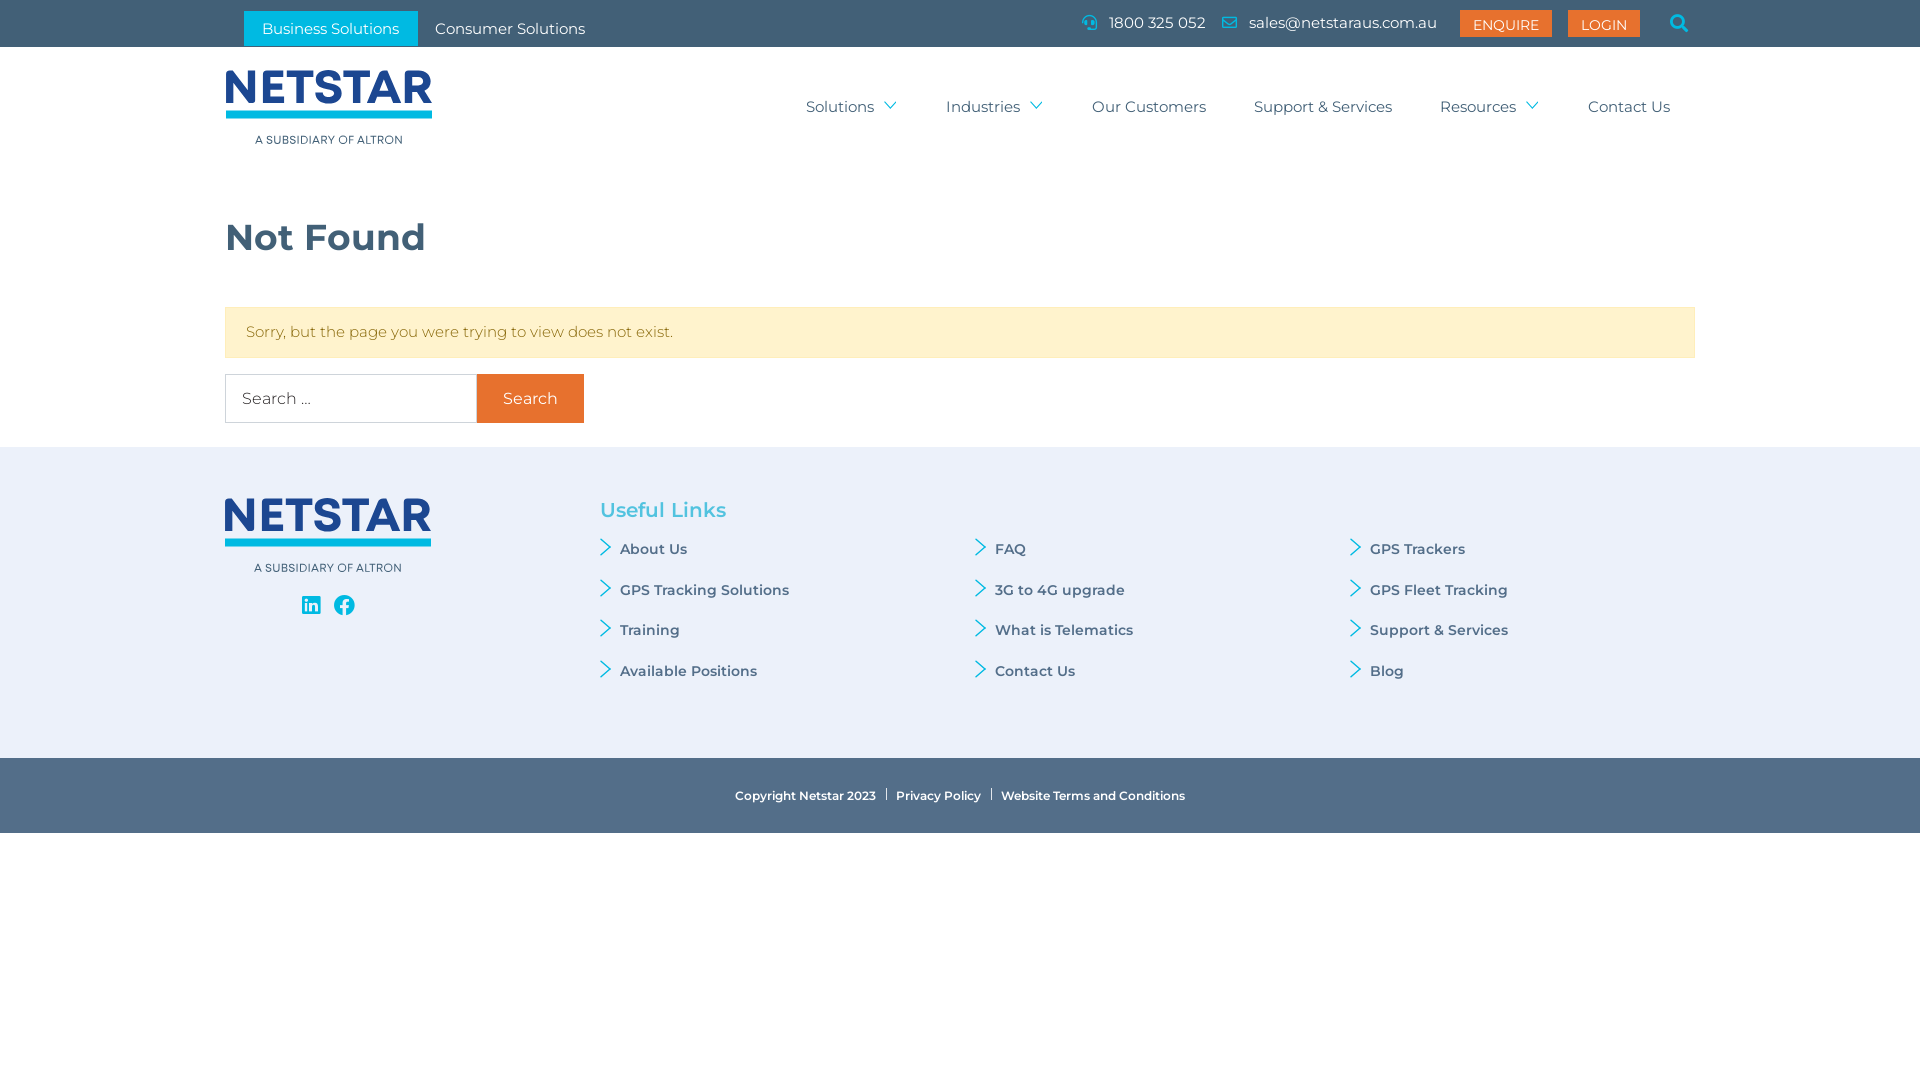 The image size is (1920, 1080). Describe the element at coordinates (1093, 796) in the screenshot. I see `Website Terms and Conditions` at that location.